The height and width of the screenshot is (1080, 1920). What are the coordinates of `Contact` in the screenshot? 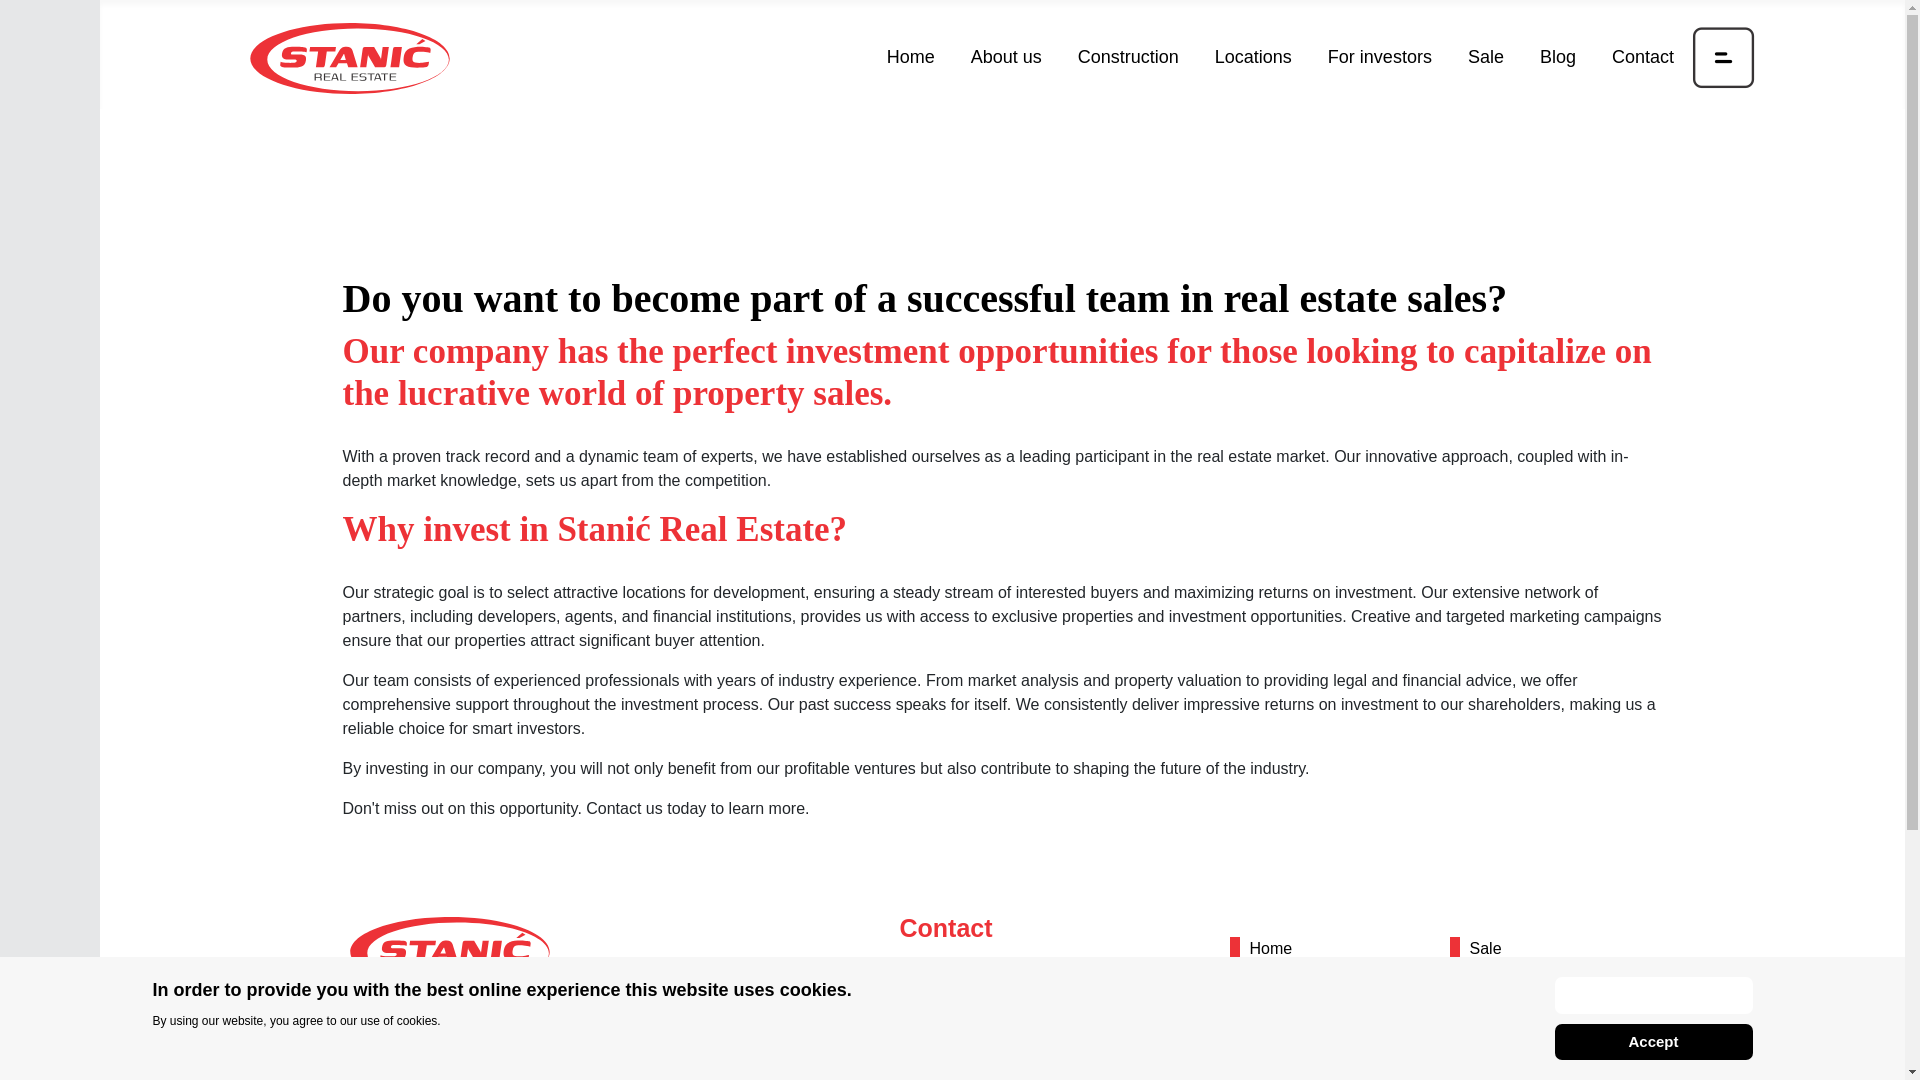 It's located at (1642, 57).